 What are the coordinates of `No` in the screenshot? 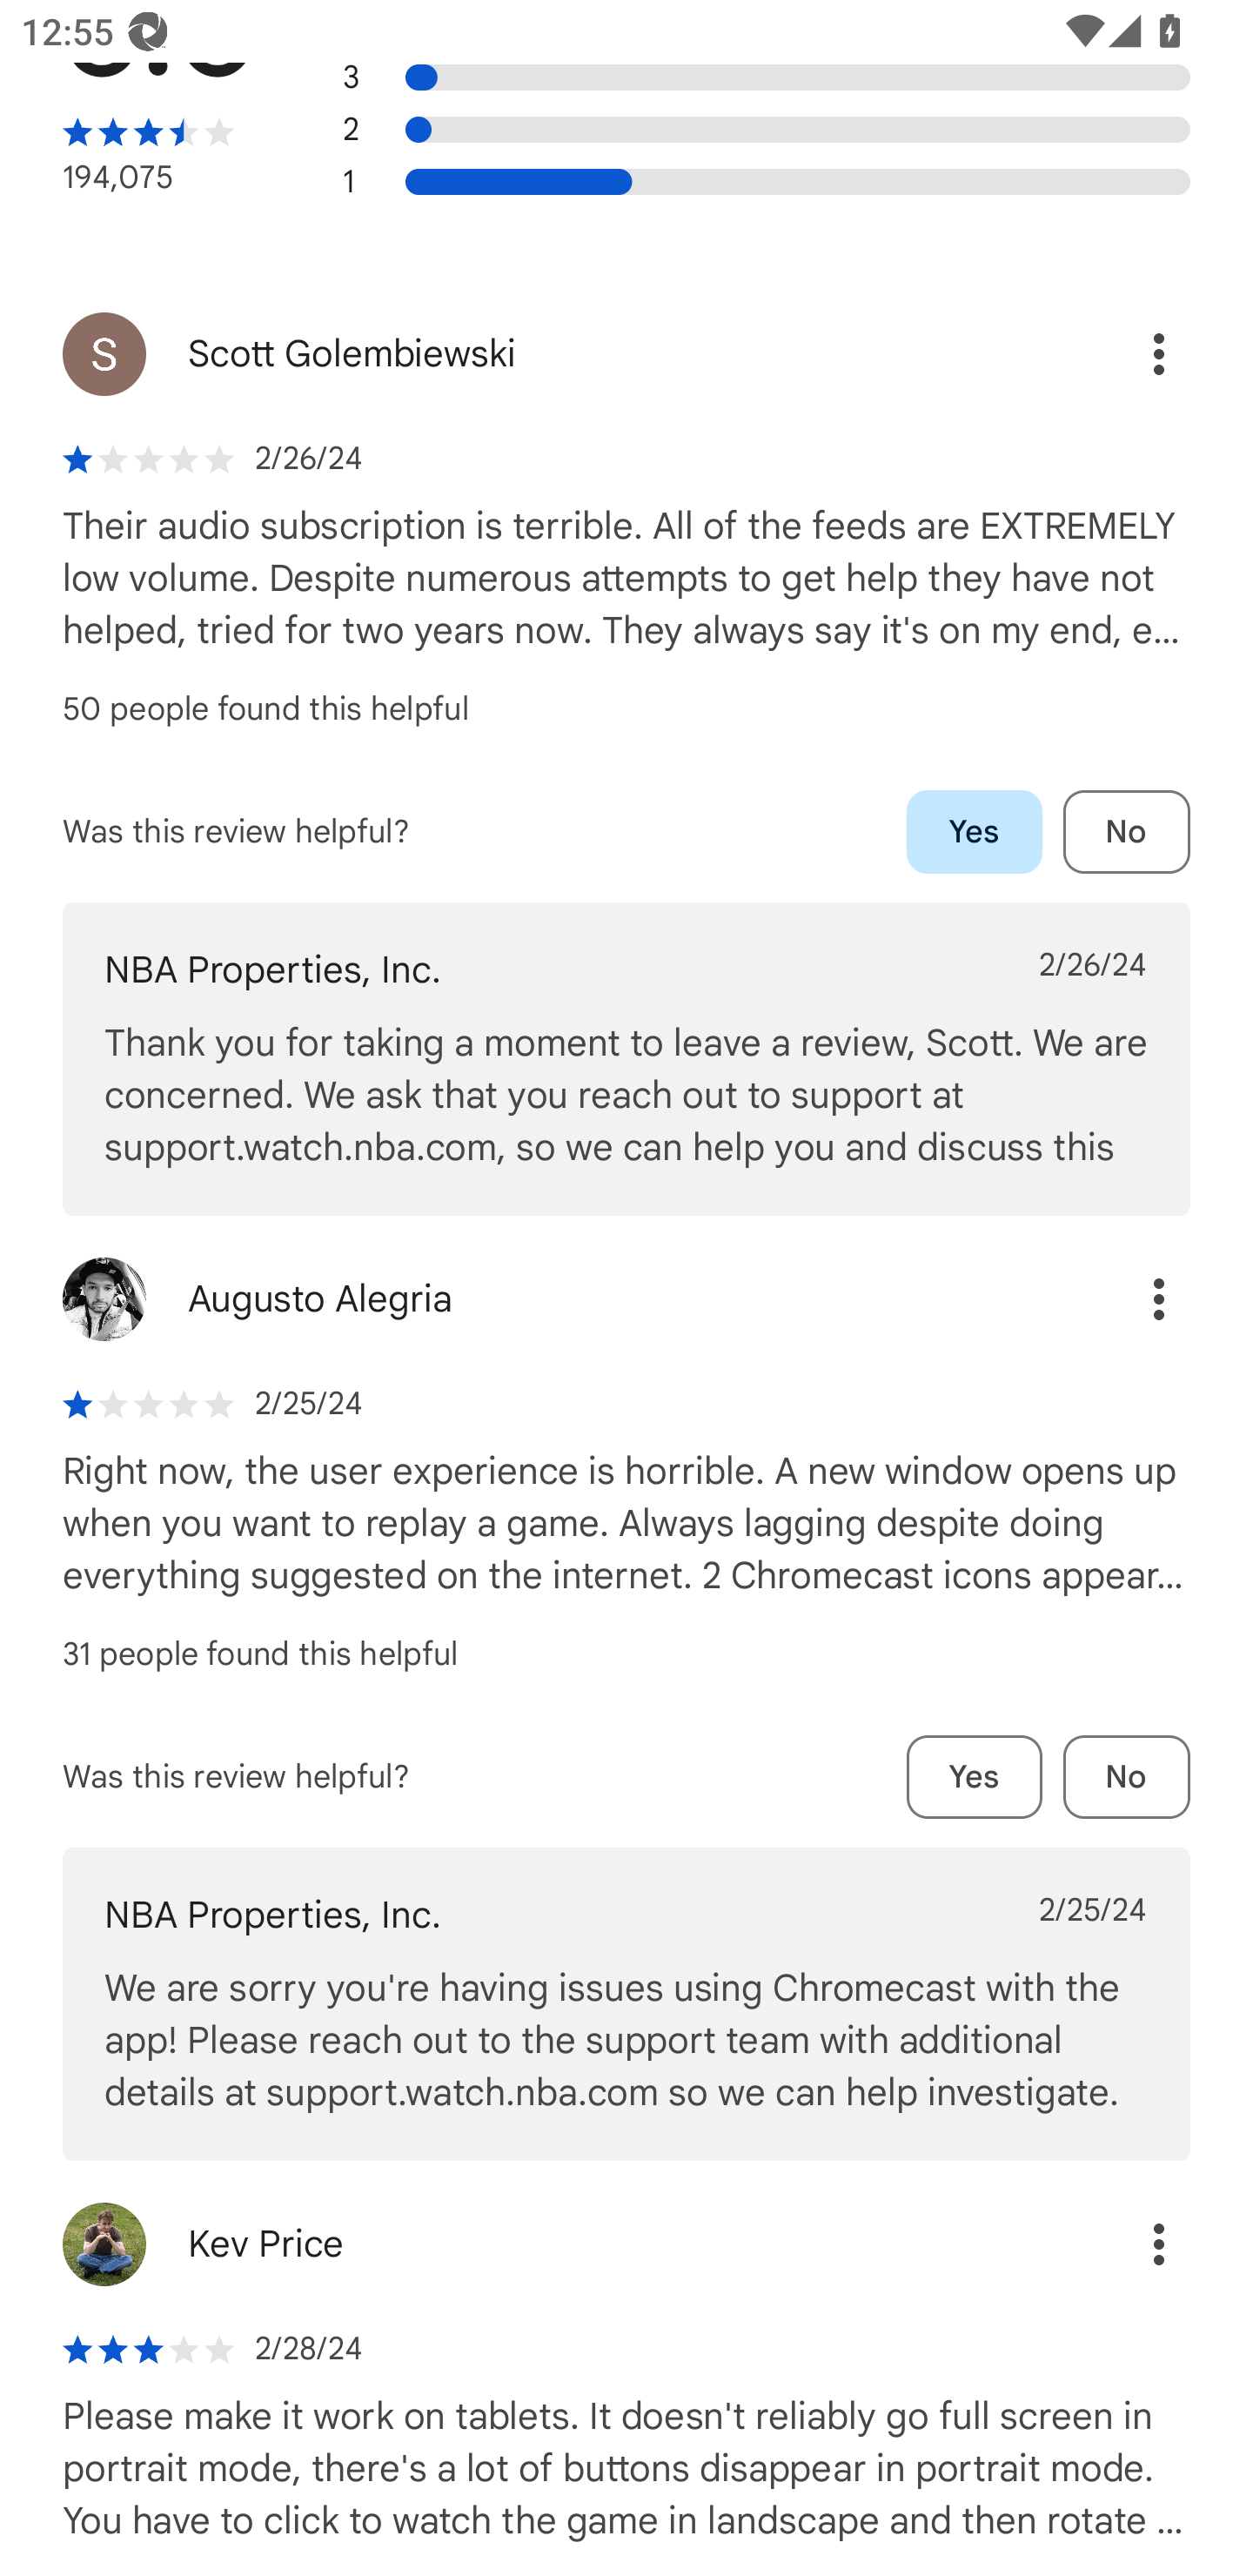 It's located at (1127, 1777).